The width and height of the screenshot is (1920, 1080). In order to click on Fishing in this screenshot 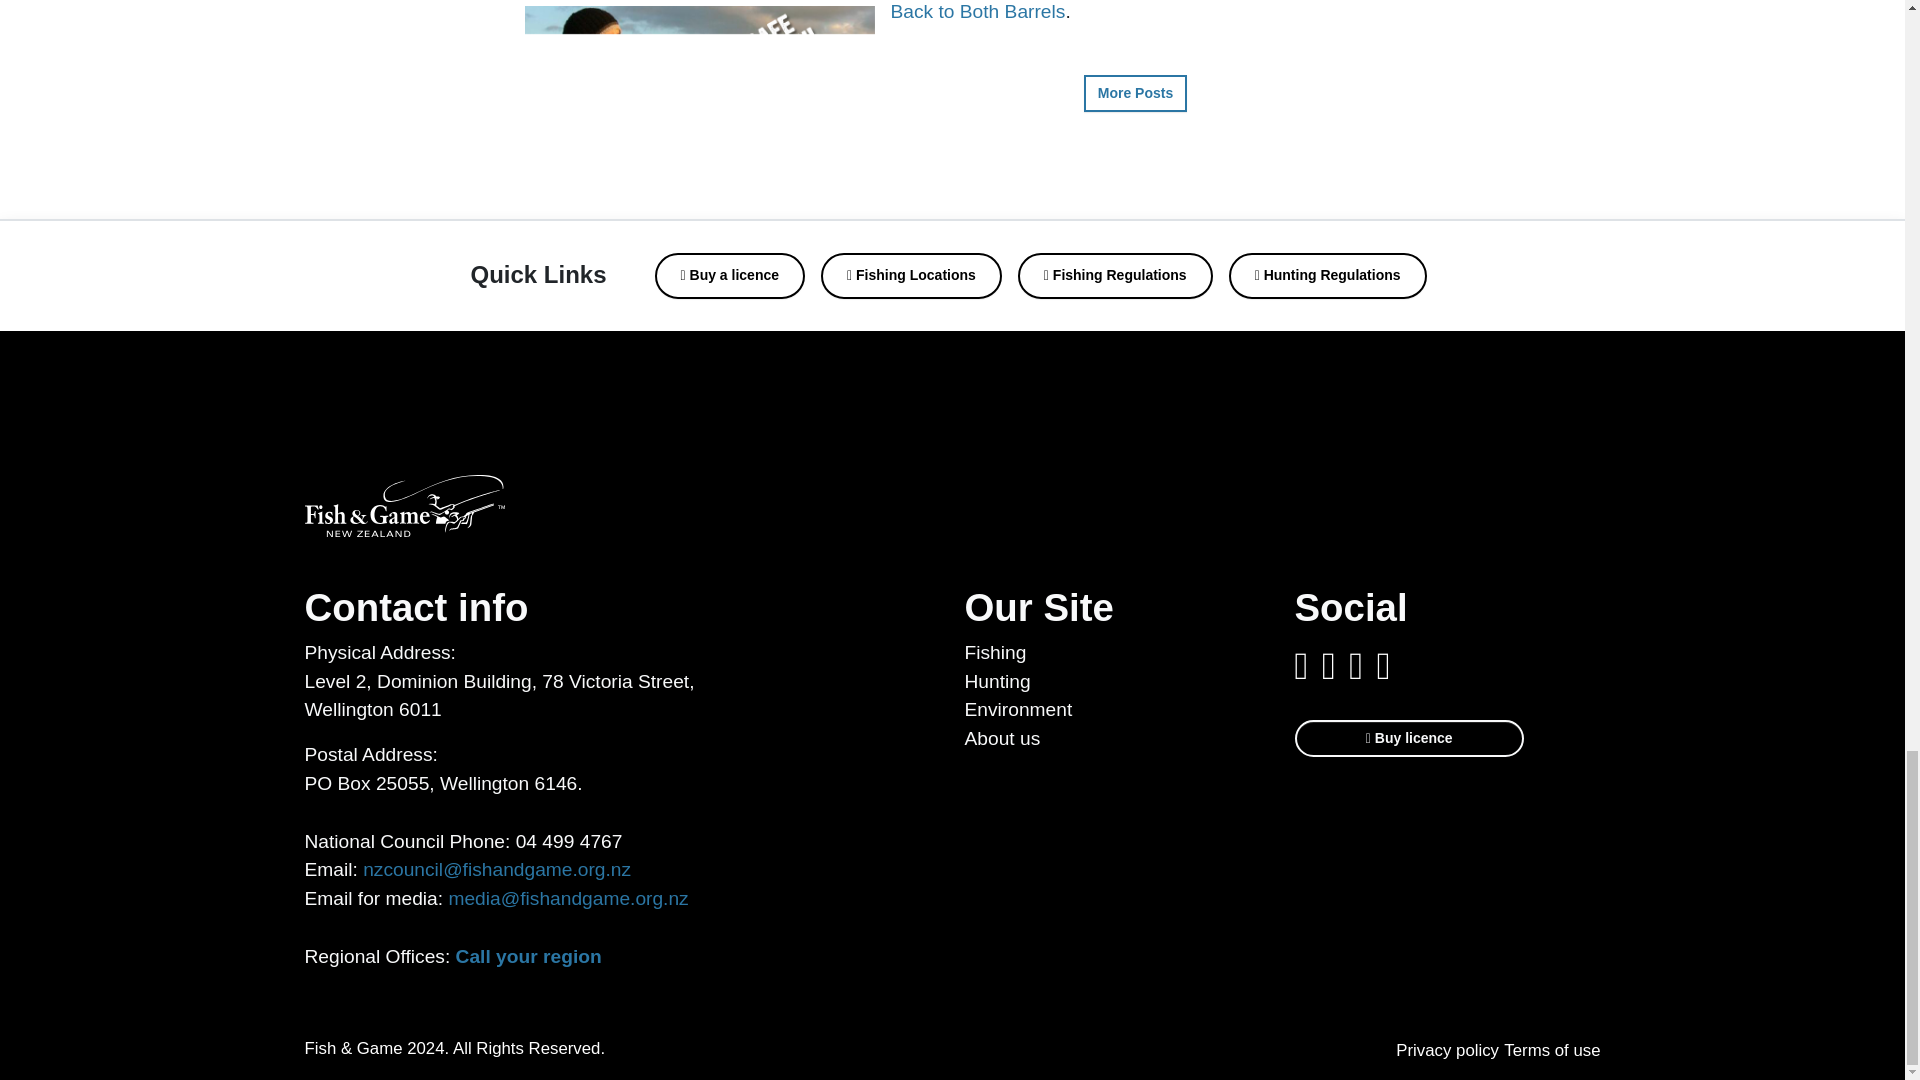, I will do `click(994, 652)`.